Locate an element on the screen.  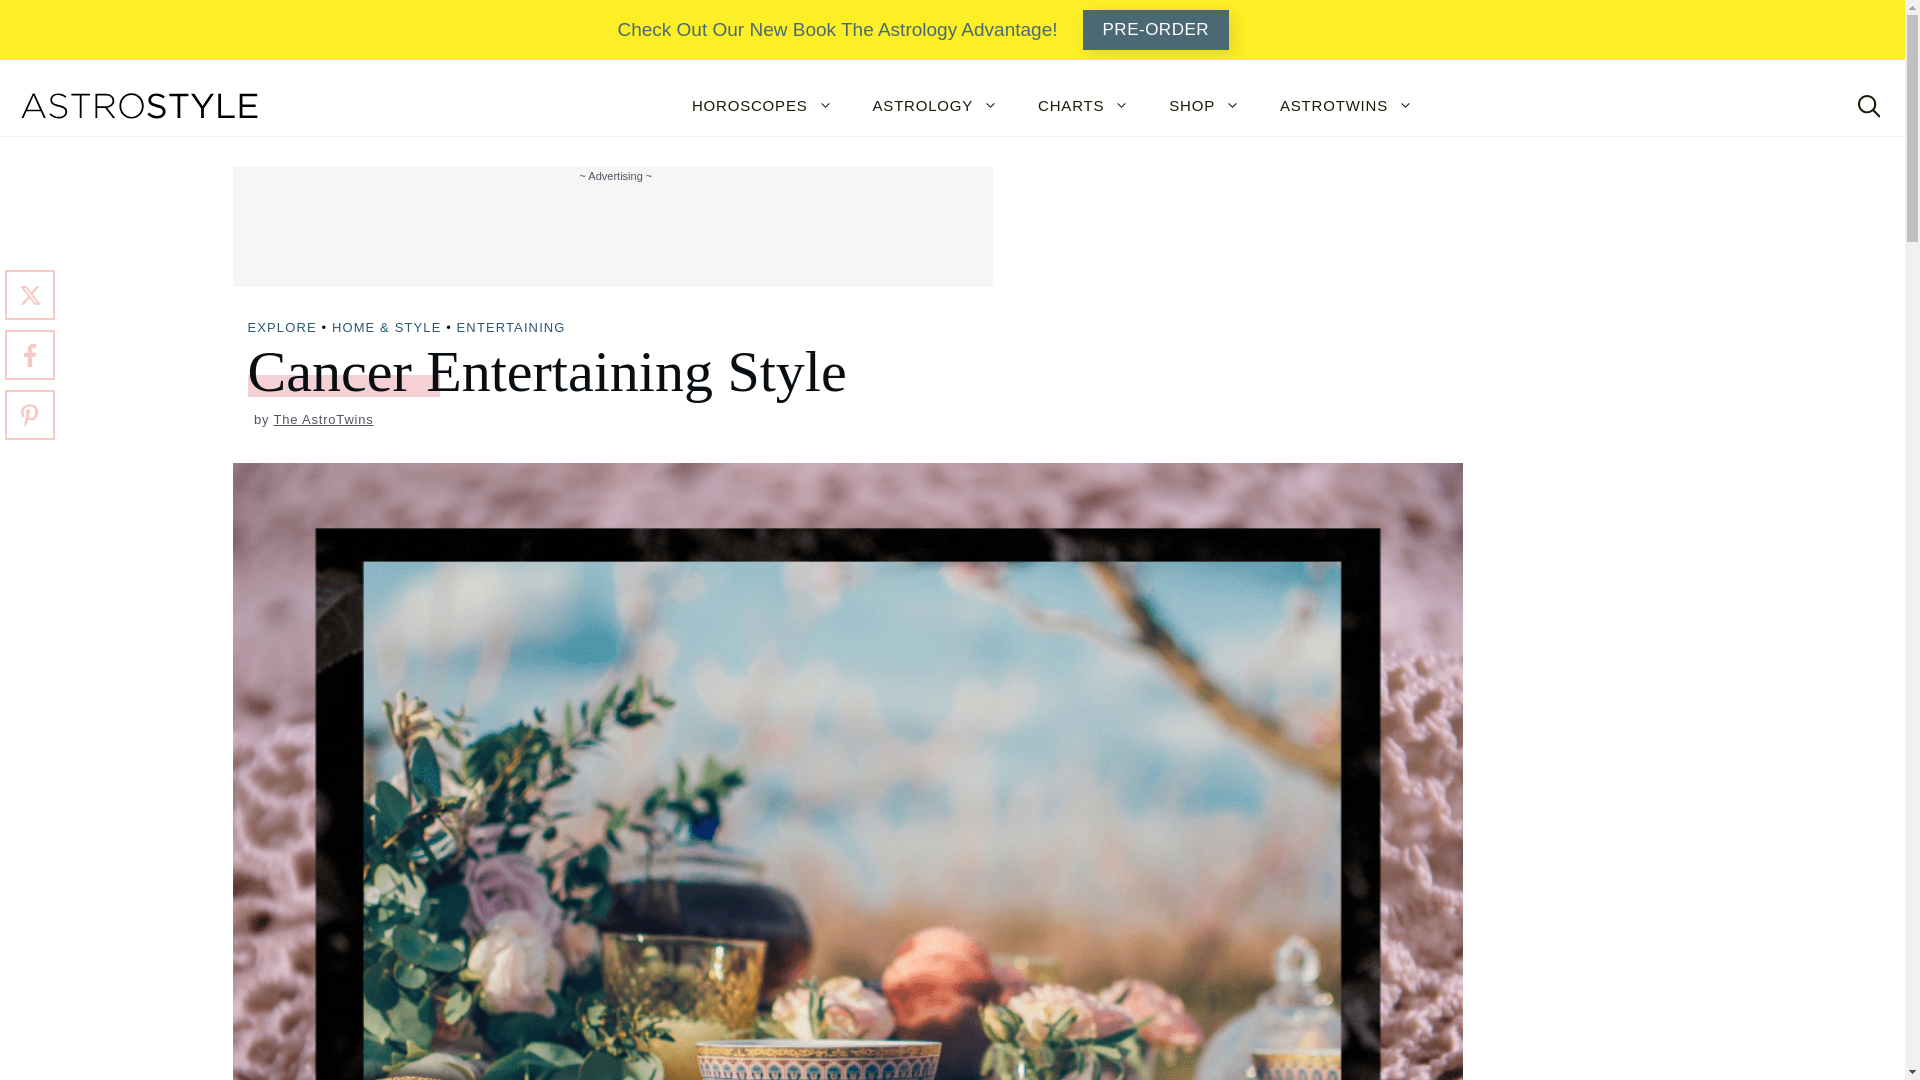
HOROSCOPES is located at coordinates (762, 106).